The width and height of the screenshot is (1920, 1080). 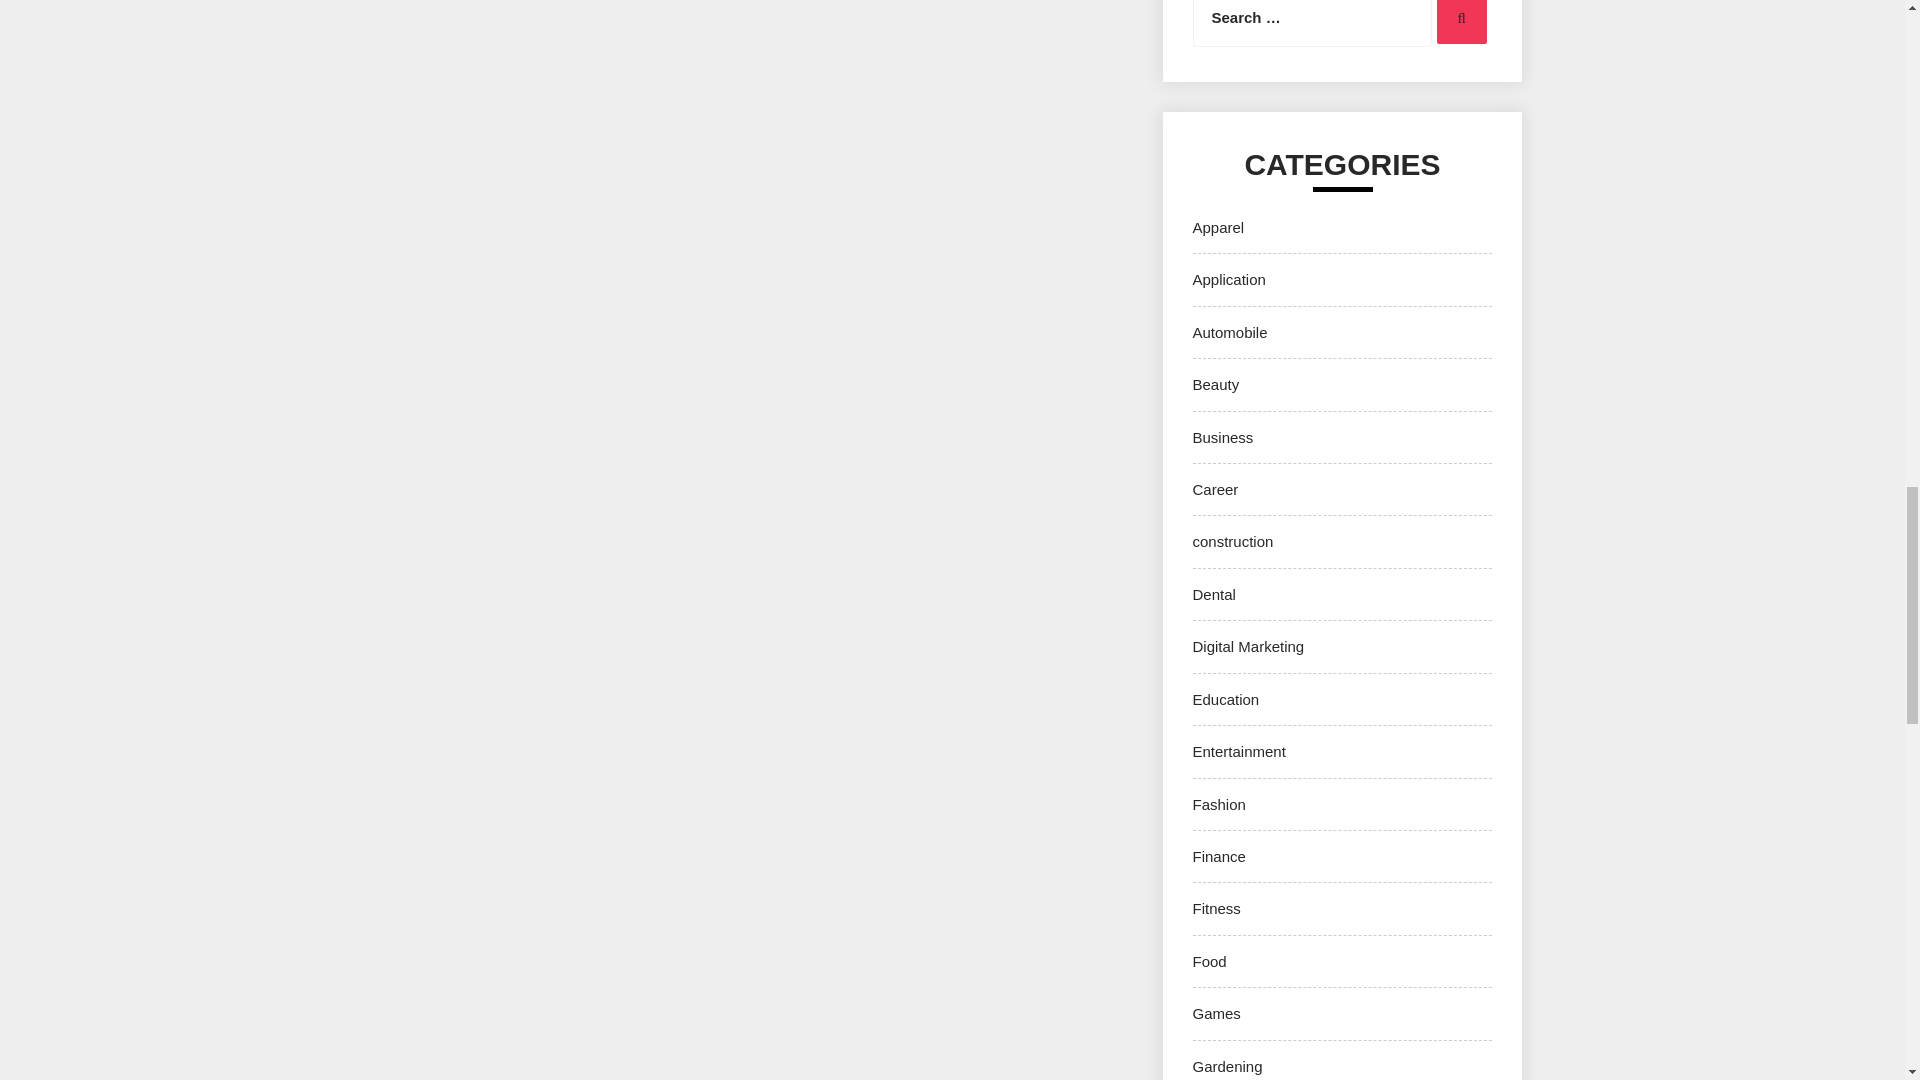 I want to click on Beauty, so click(x=1215, y=384).